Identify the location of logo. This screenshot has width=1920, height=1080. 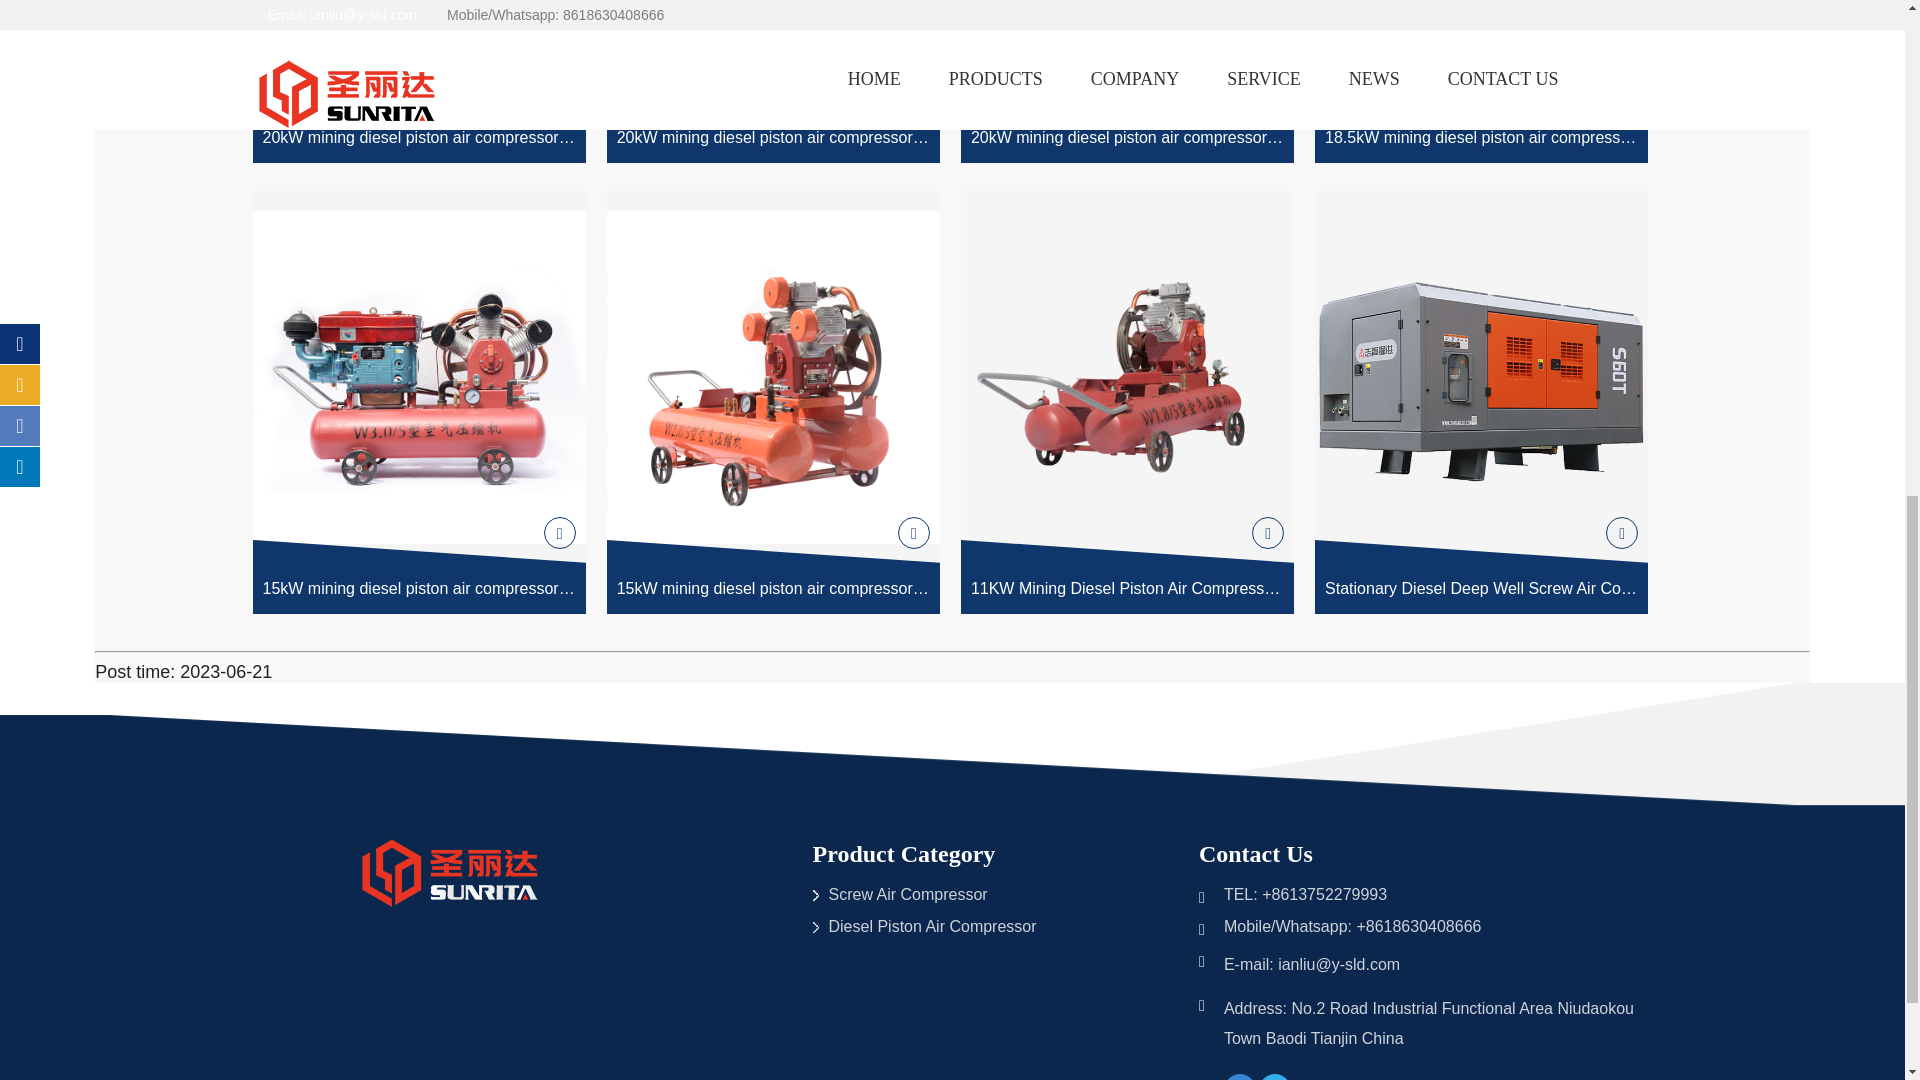
(452, 876).